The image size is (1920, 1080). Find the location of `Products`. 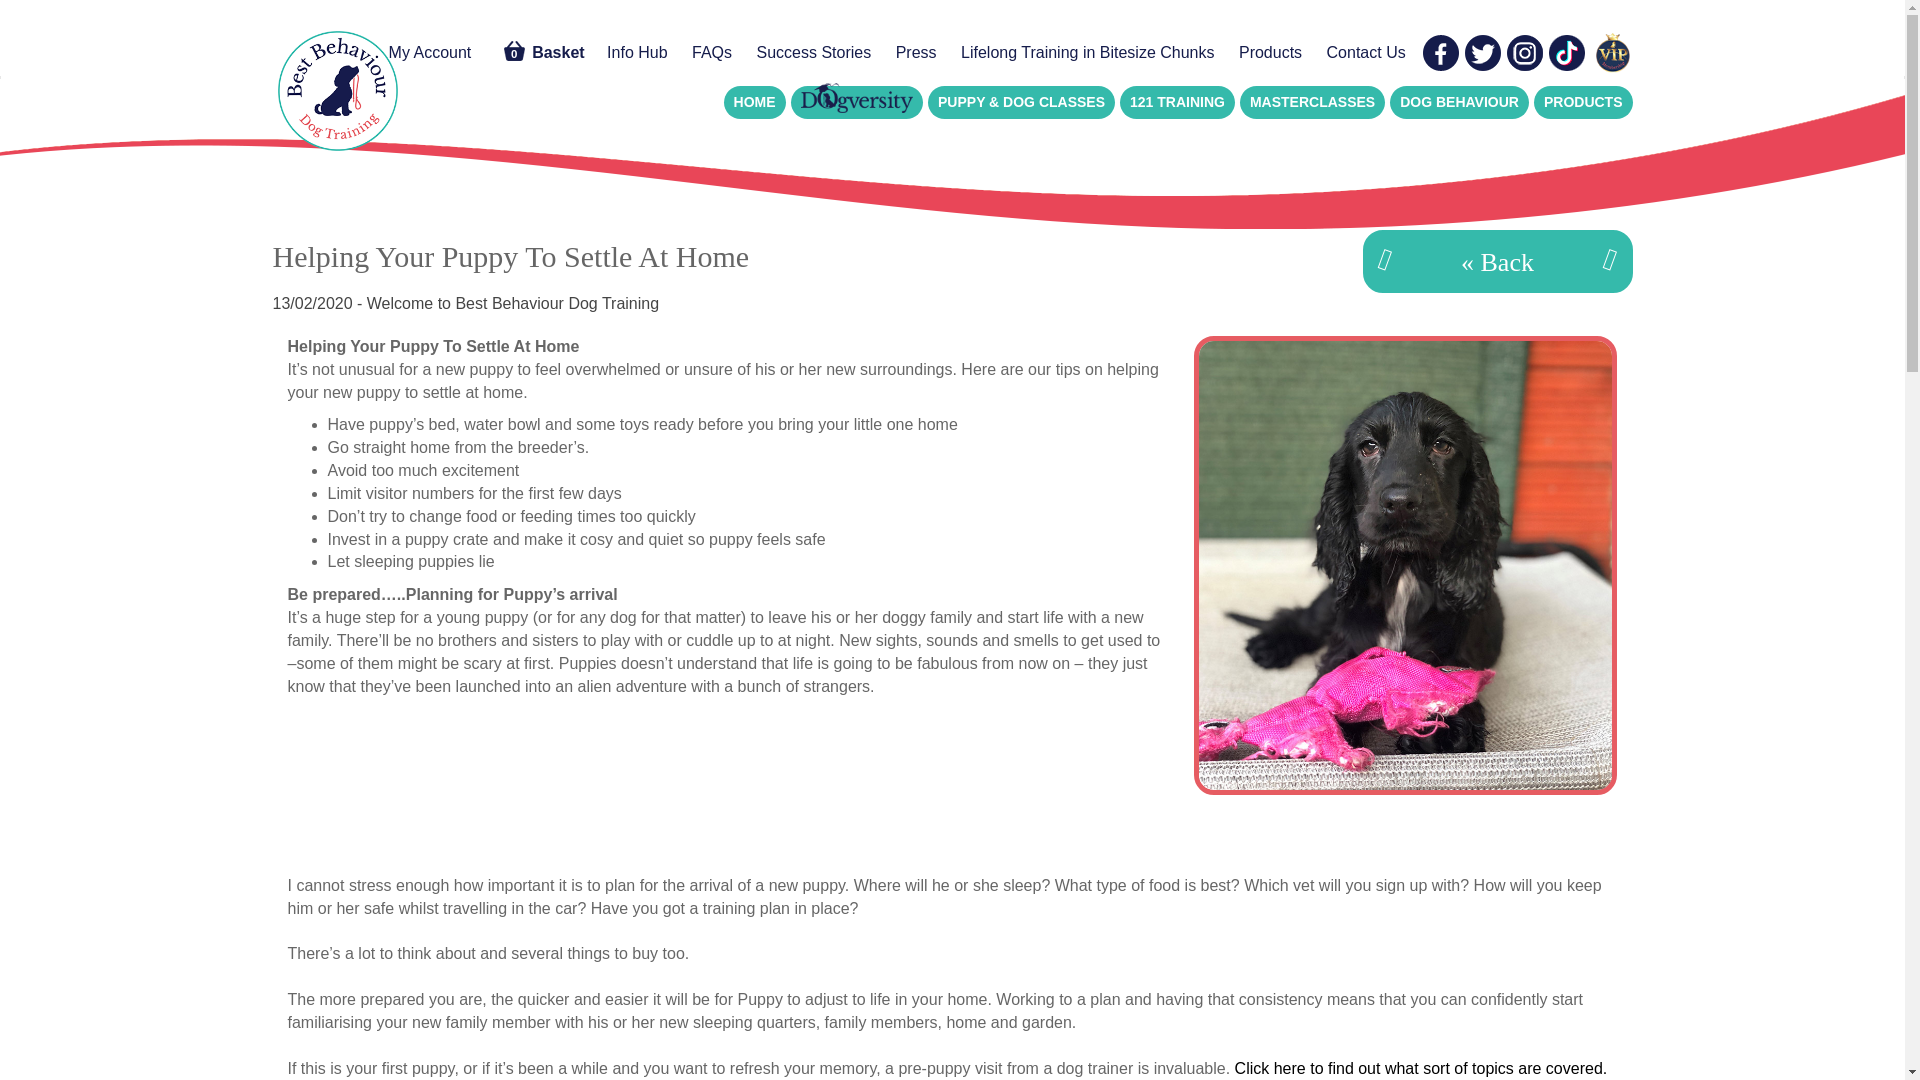

Products is located at coordinates (1270, 52).